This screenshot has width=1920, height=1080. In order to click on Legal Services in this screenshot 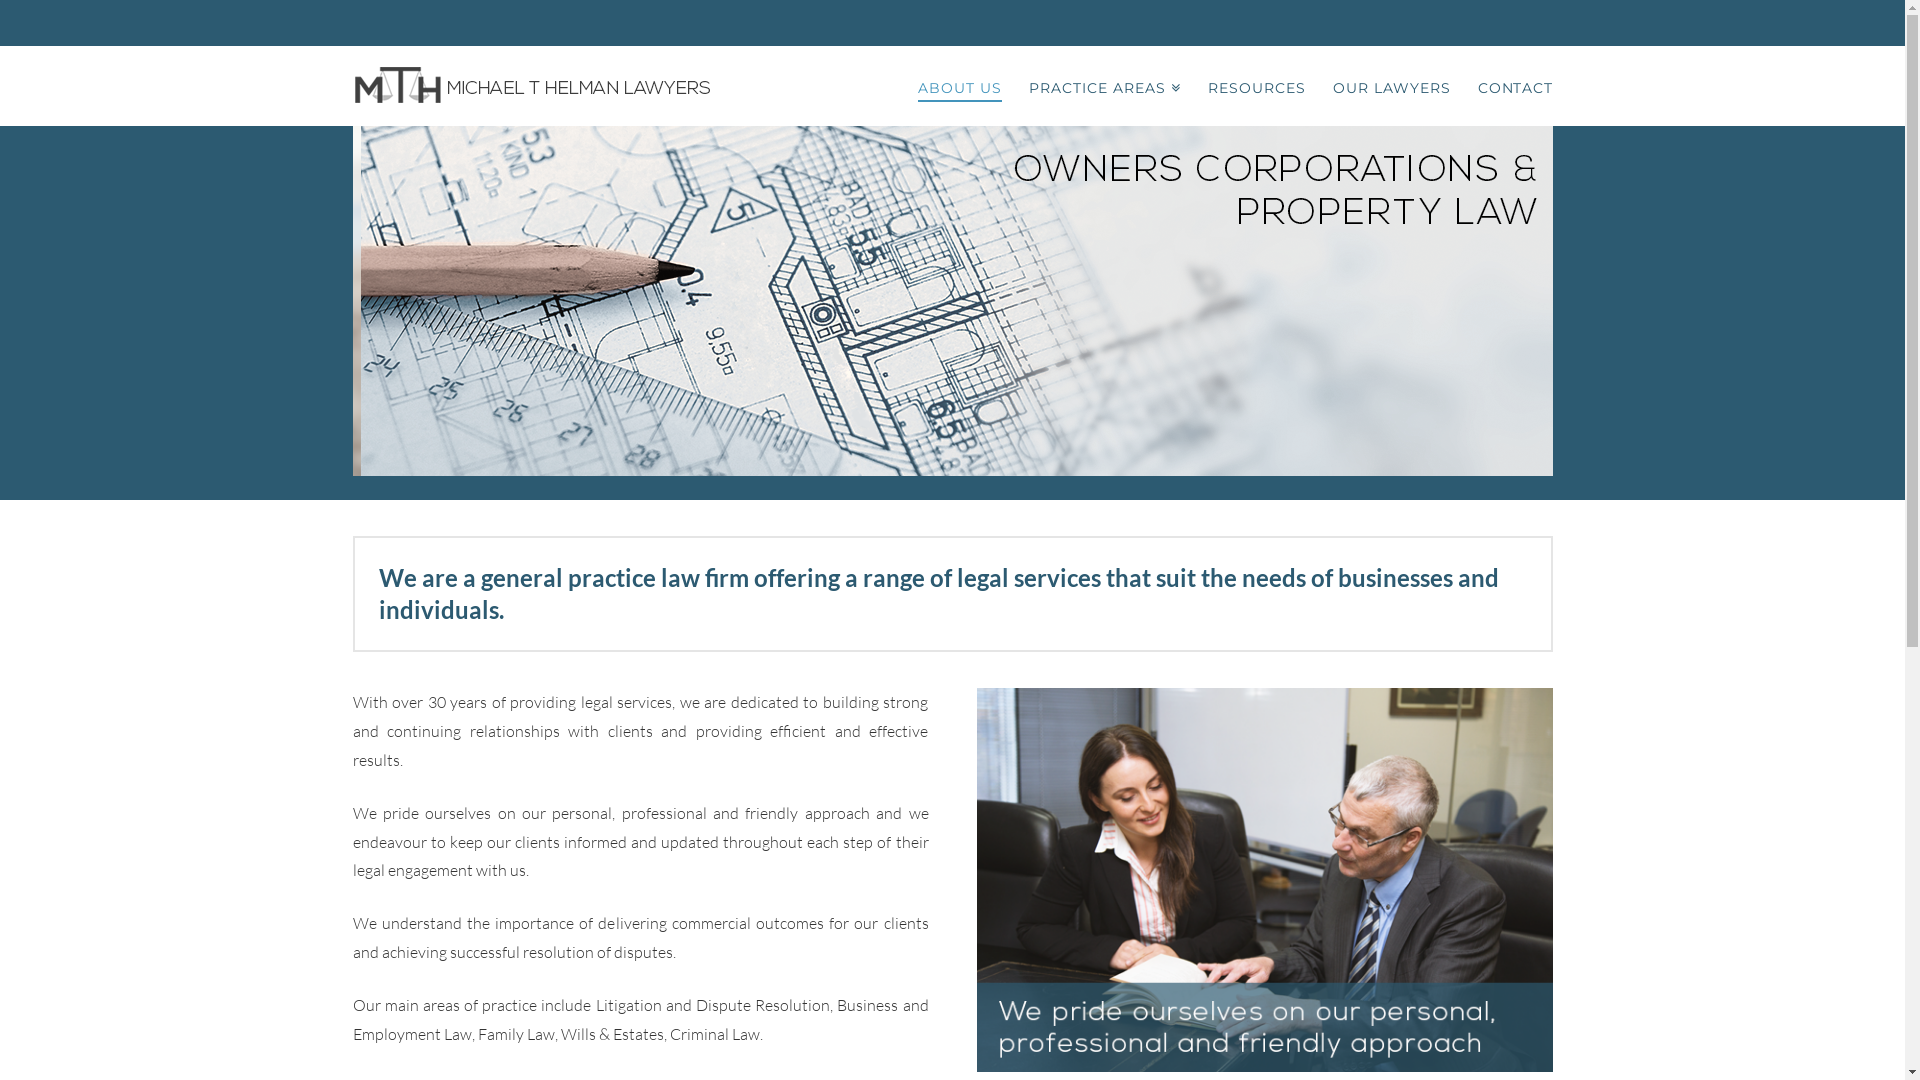, I will do `click(536, 86)`.